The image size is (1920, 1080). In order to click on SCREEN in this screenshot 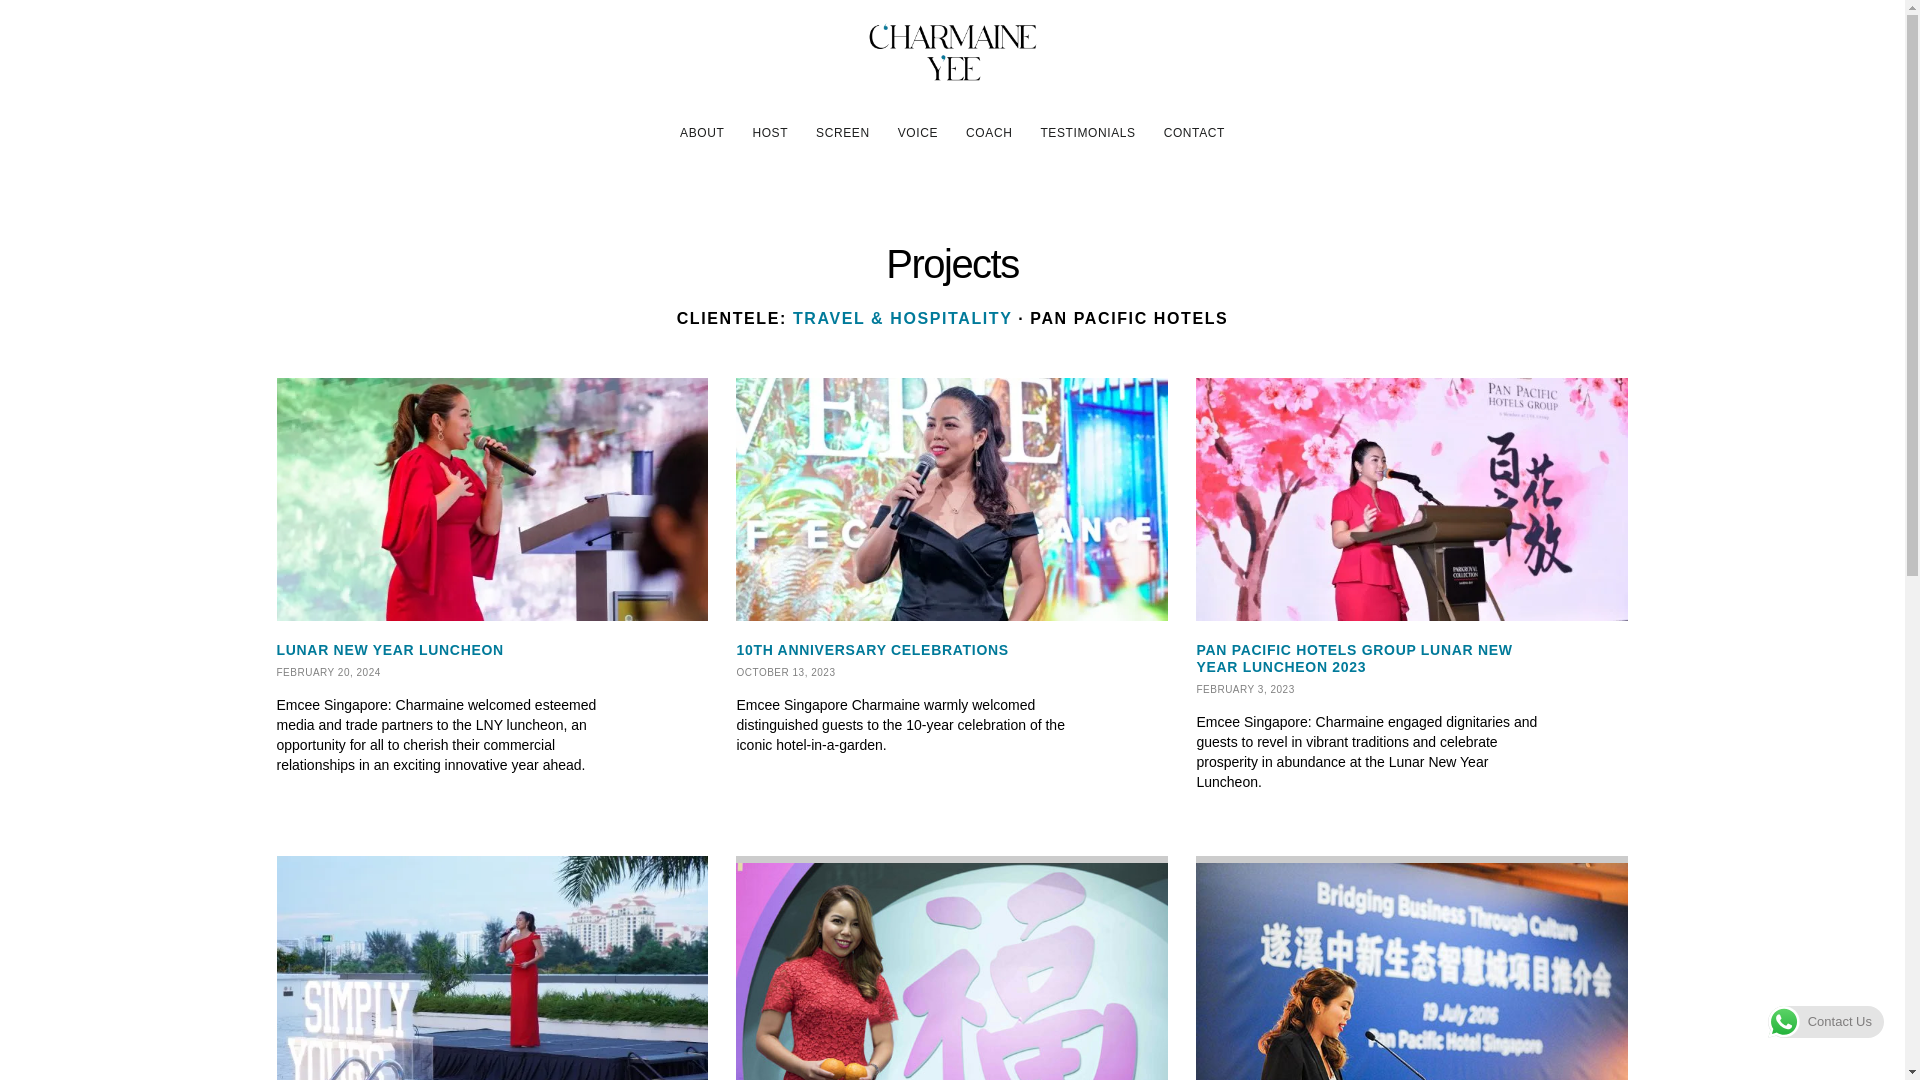, I will do `click(842, 133)`.